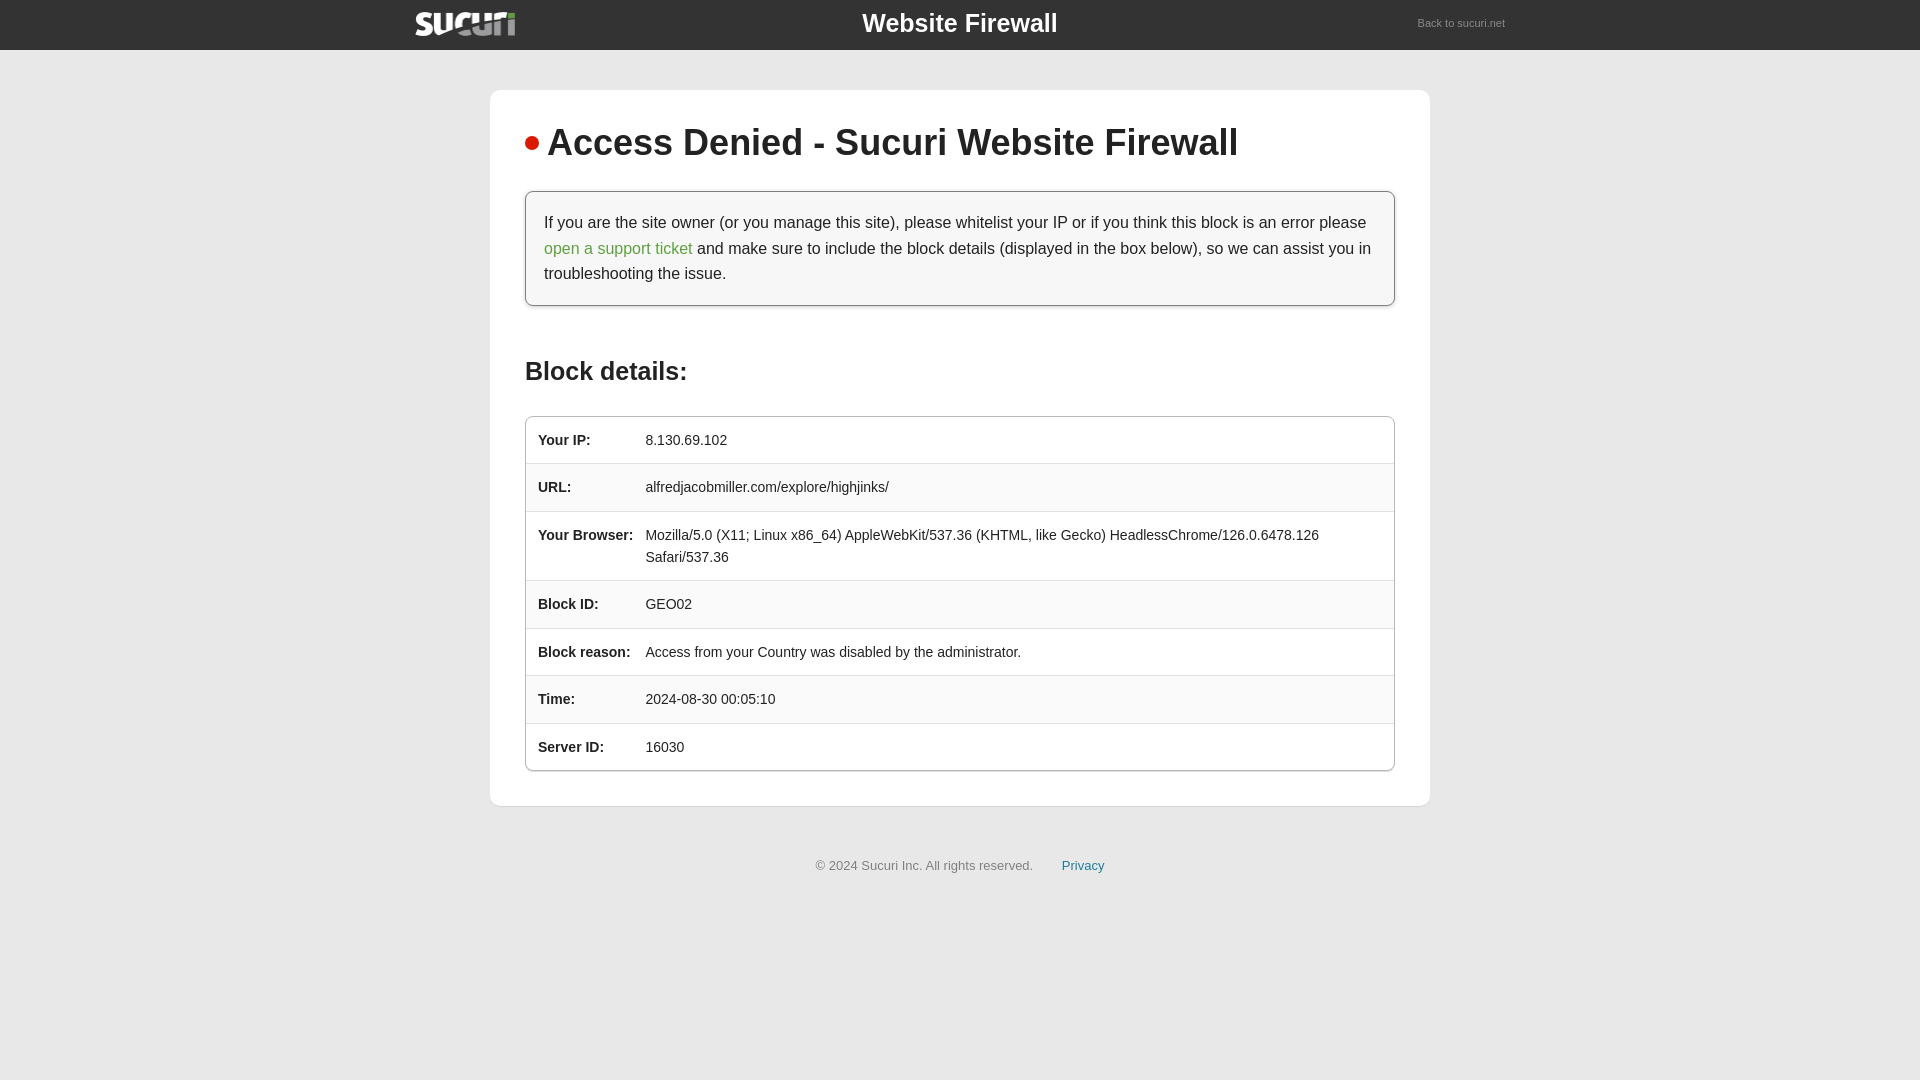  Describe the element at coordinates (1462, 24) in the screenshot. I see `Back to sucuri.net` at that location.